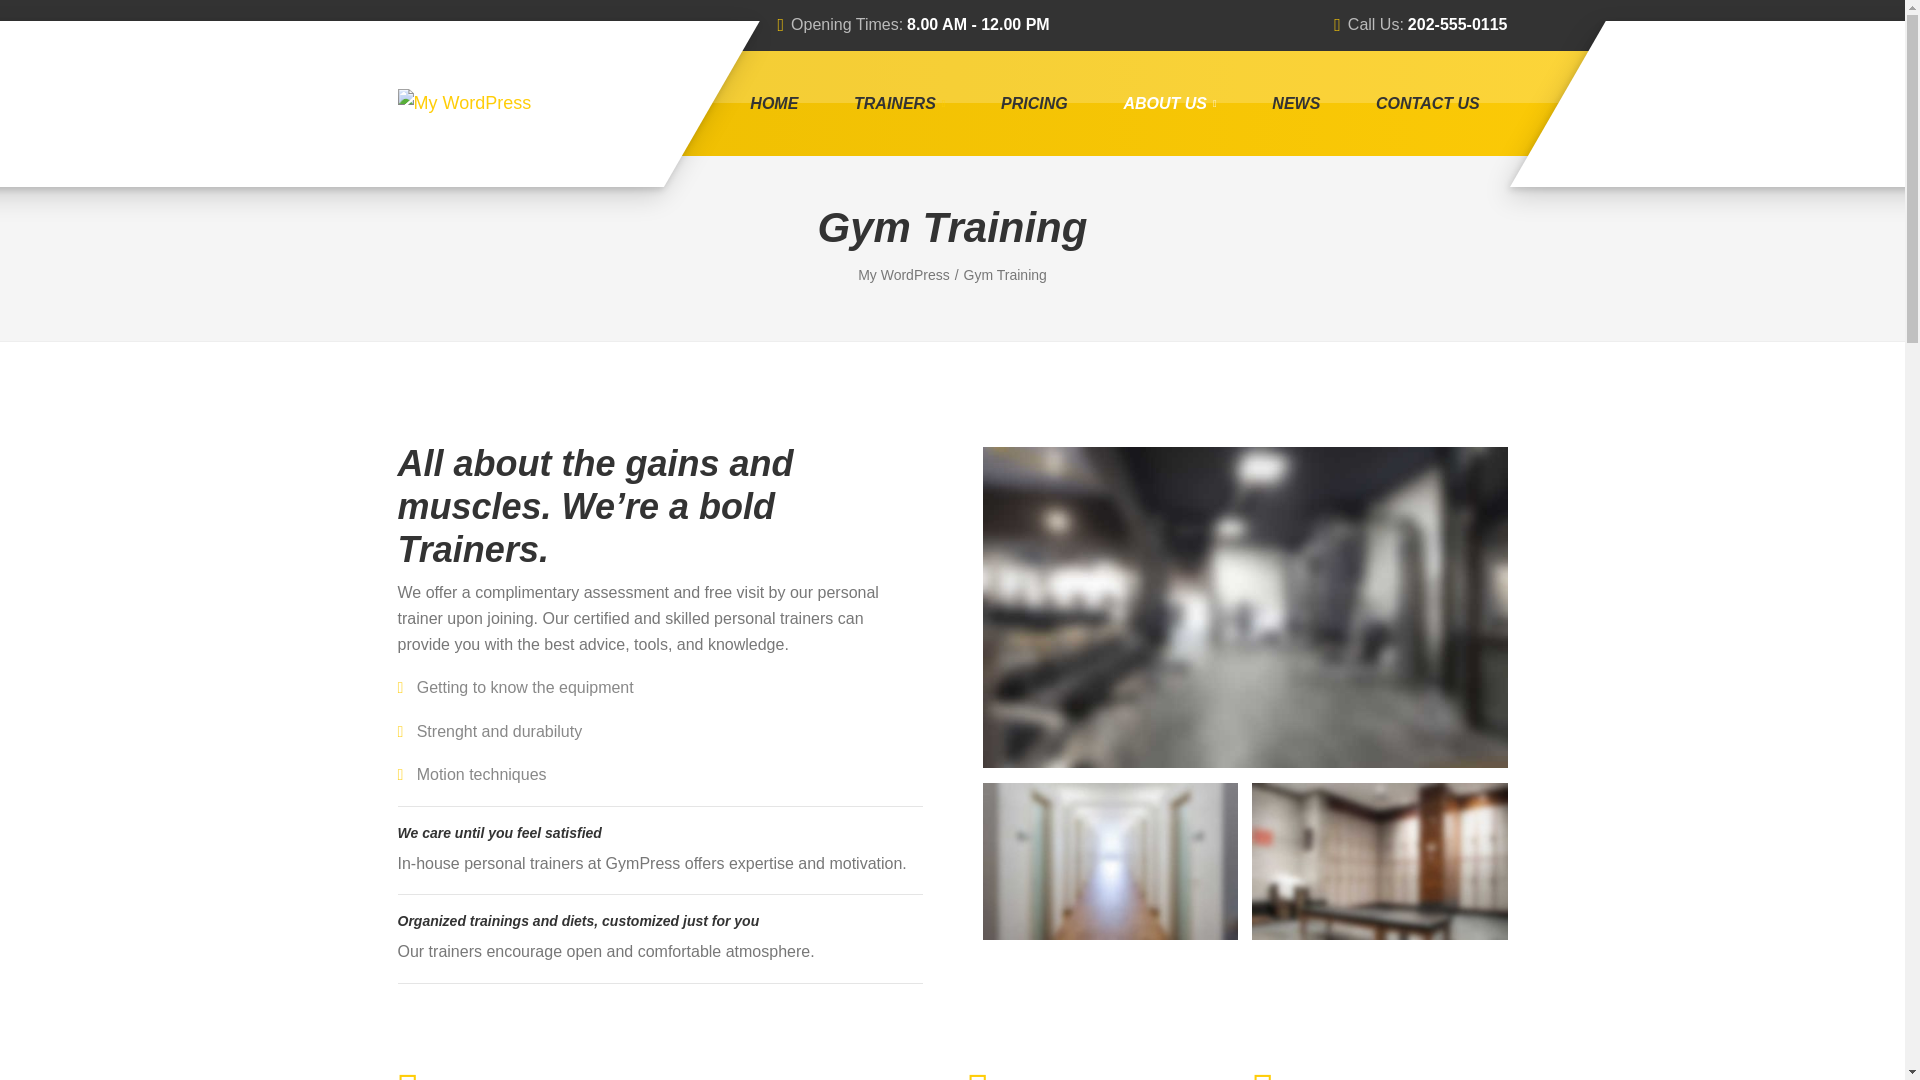  What do you see at coordinates (1296, 103) in the screenshot?
I see `NEWS` at bounding box center [1296, 103].